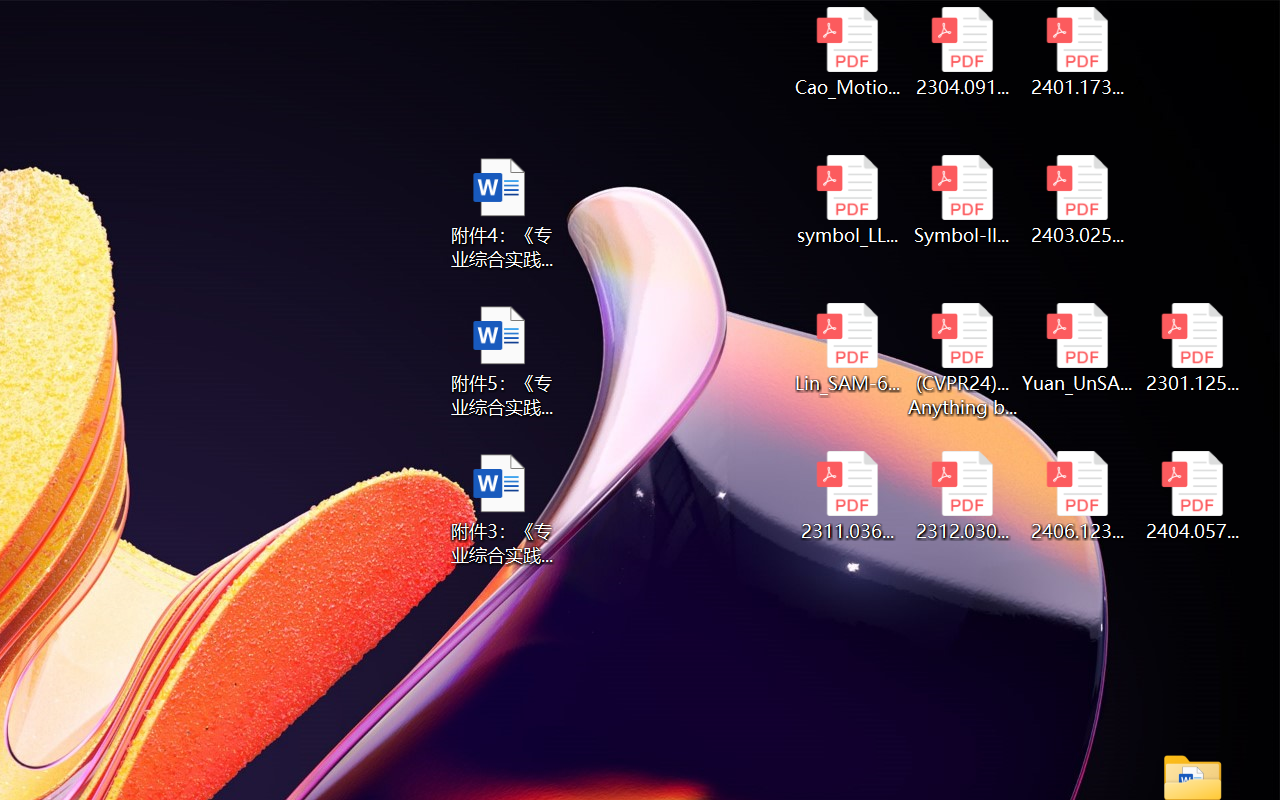  What do you see at coordinates (1078, 52) in the screenshot?
I see `2401.17399v1.pdf` at bounding box center [1078, 52].